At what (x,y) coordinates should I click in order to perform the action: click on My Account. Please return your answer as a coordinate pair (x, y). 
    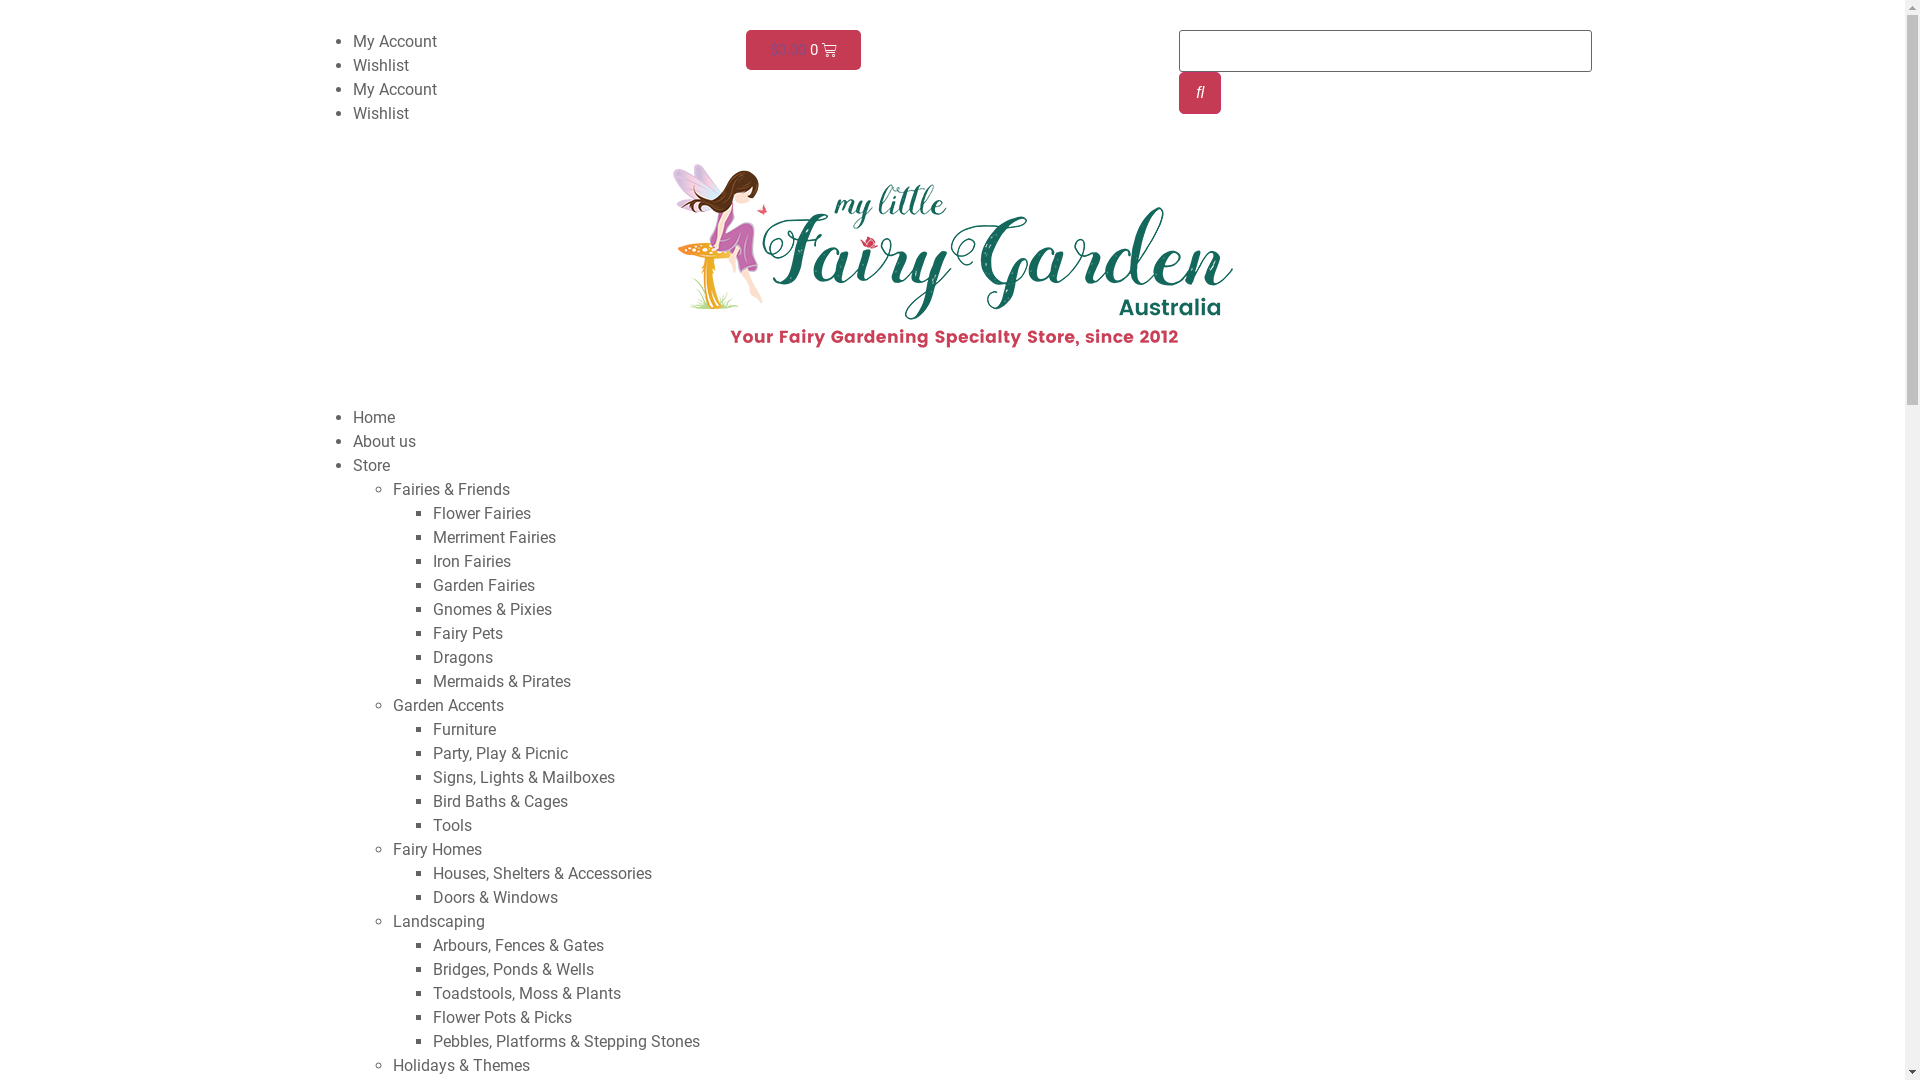
    Looking at the image, I should click on (394, 90).